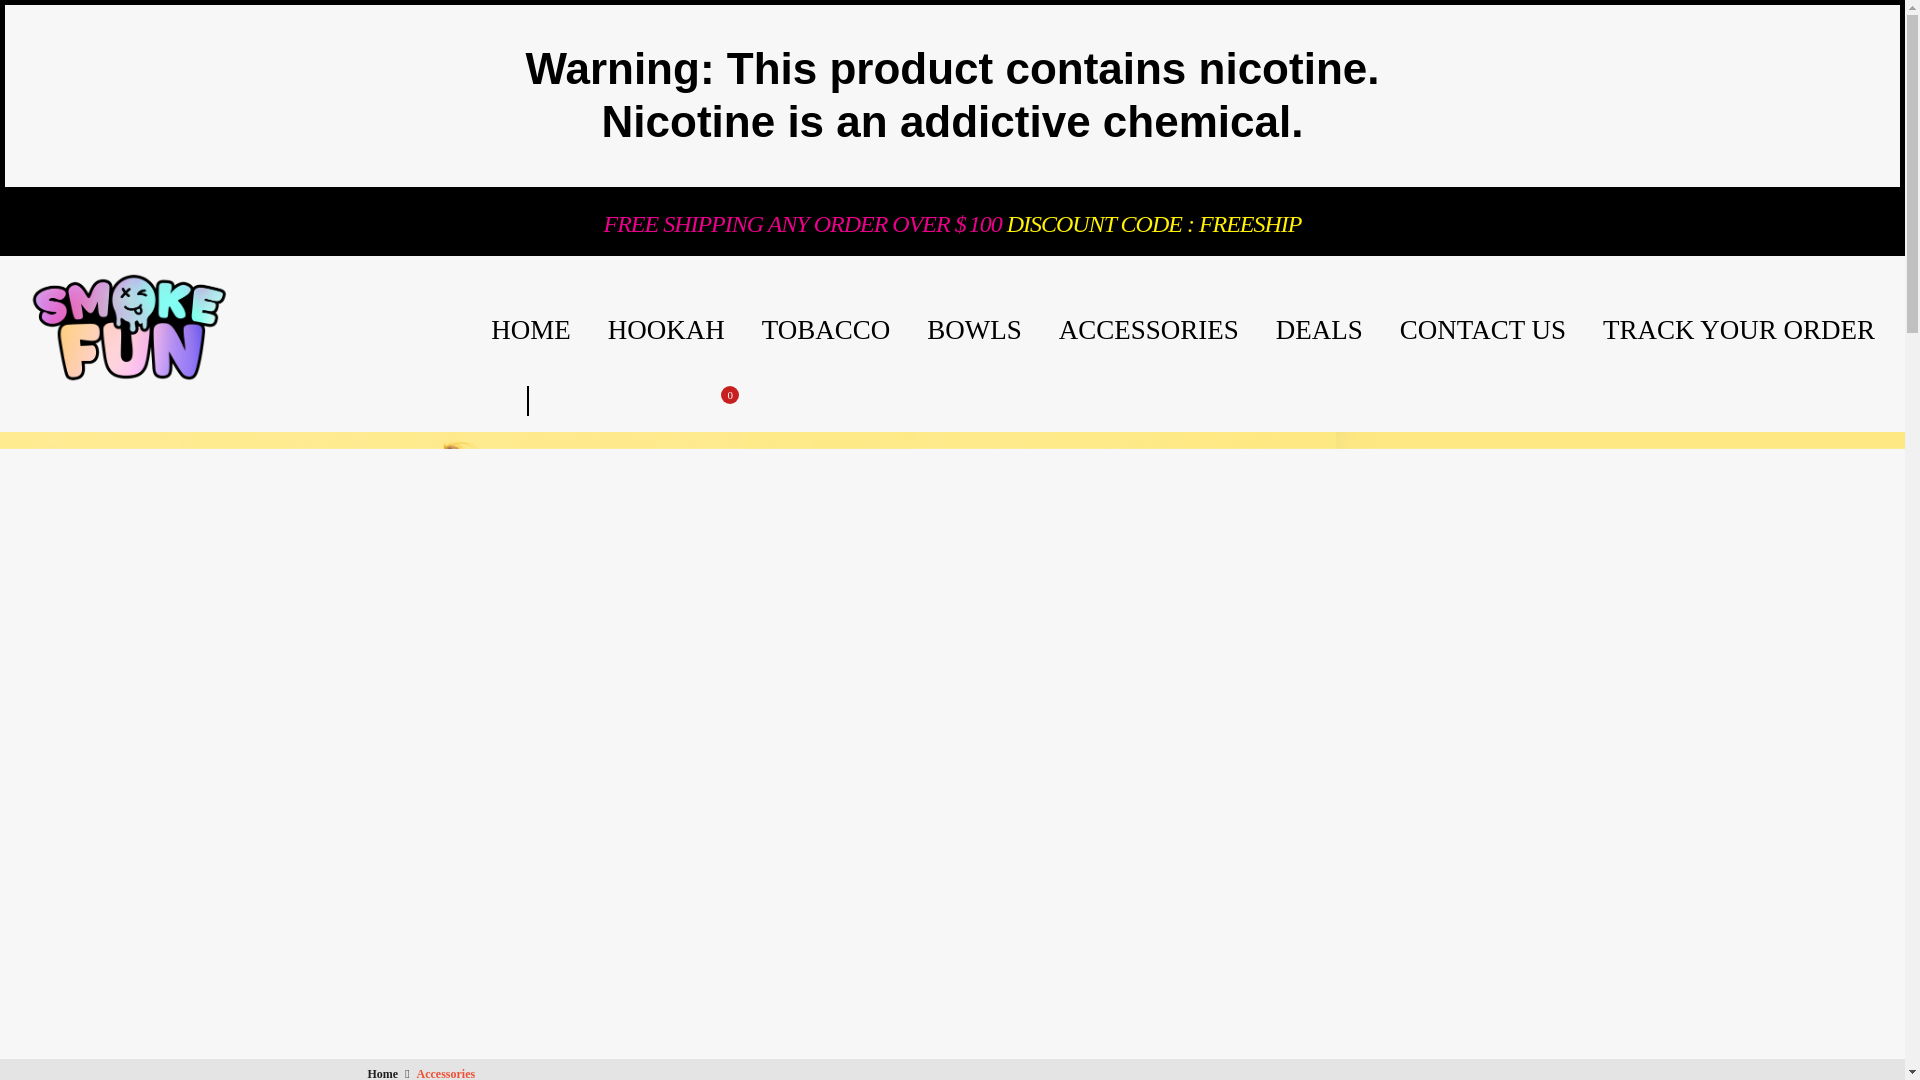  Describe the element at coordinates (666, 330) in the screenshot. I see `HOOKAH` at that location.